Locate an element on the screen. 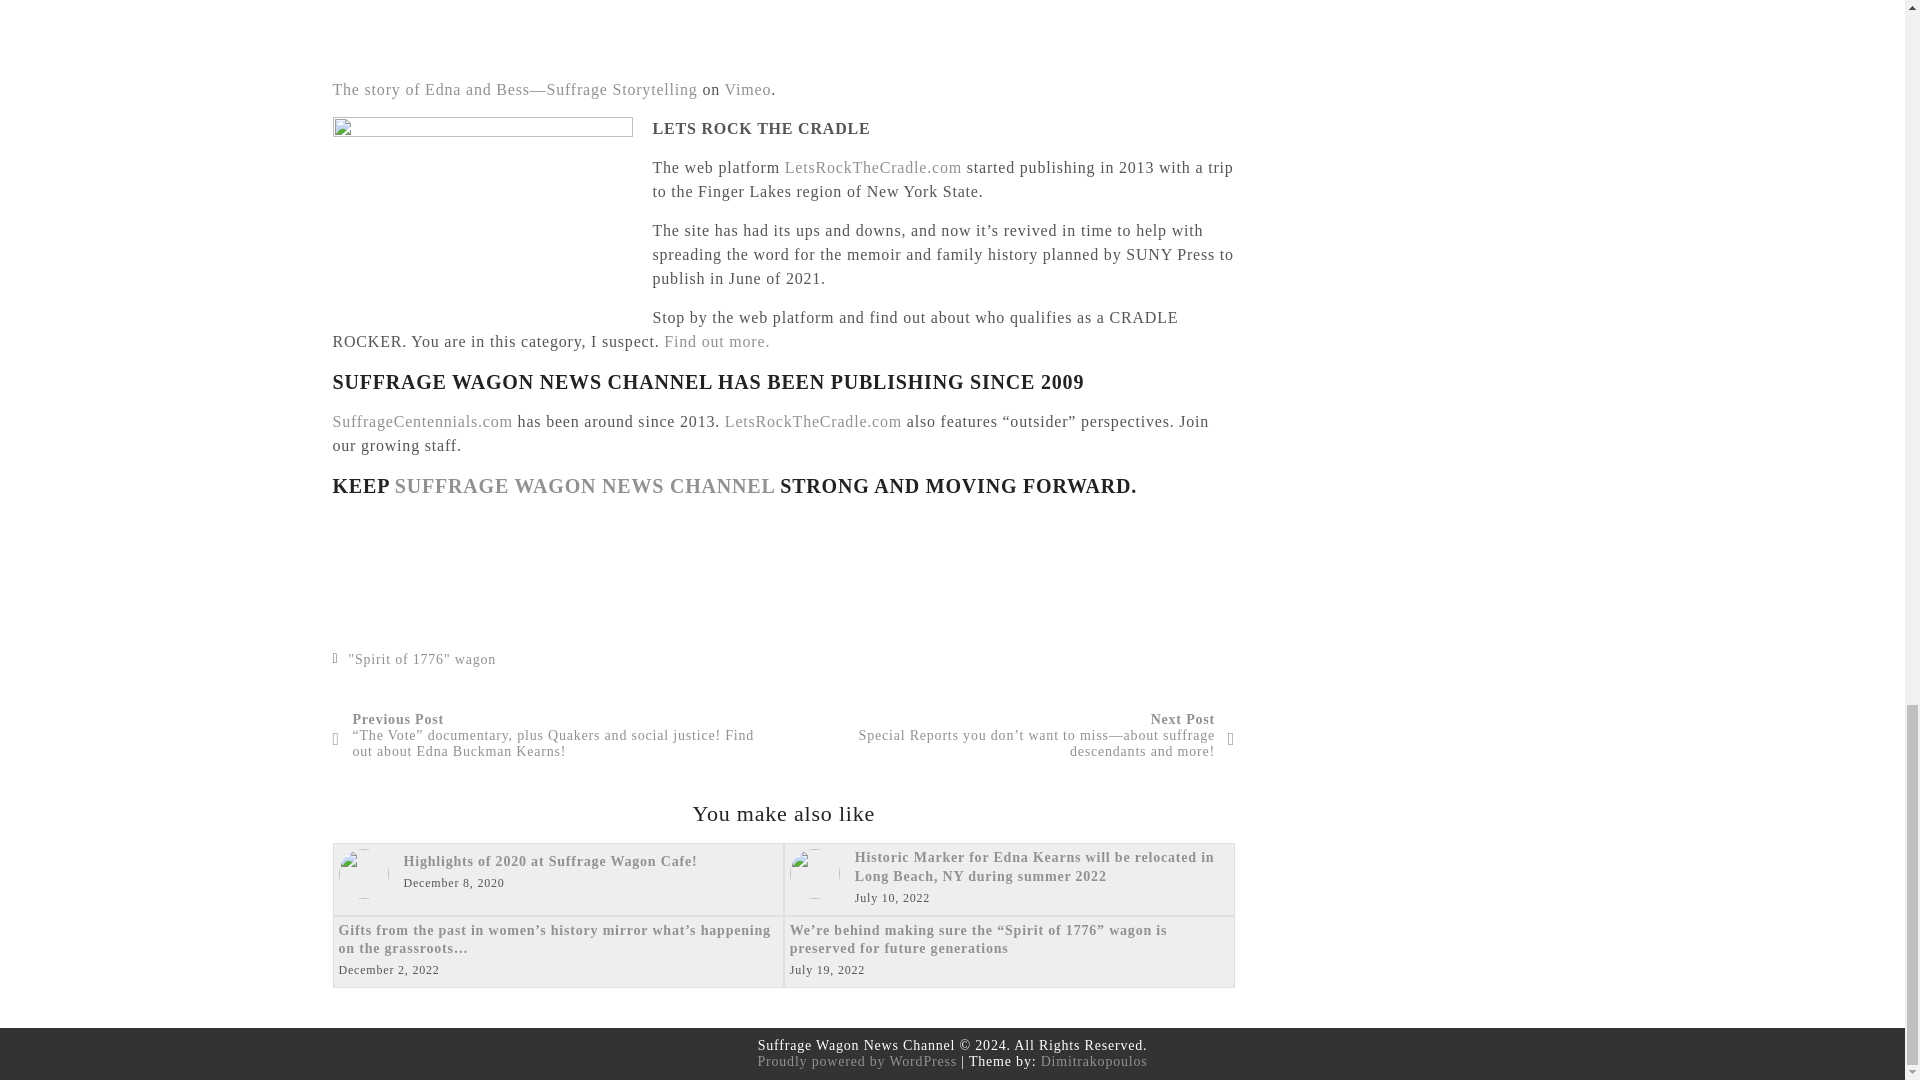 Image resolution: width=1920 pixels, height=1080 pixels. LetsRockTheCradle.com is located at coordinates (873, 167).